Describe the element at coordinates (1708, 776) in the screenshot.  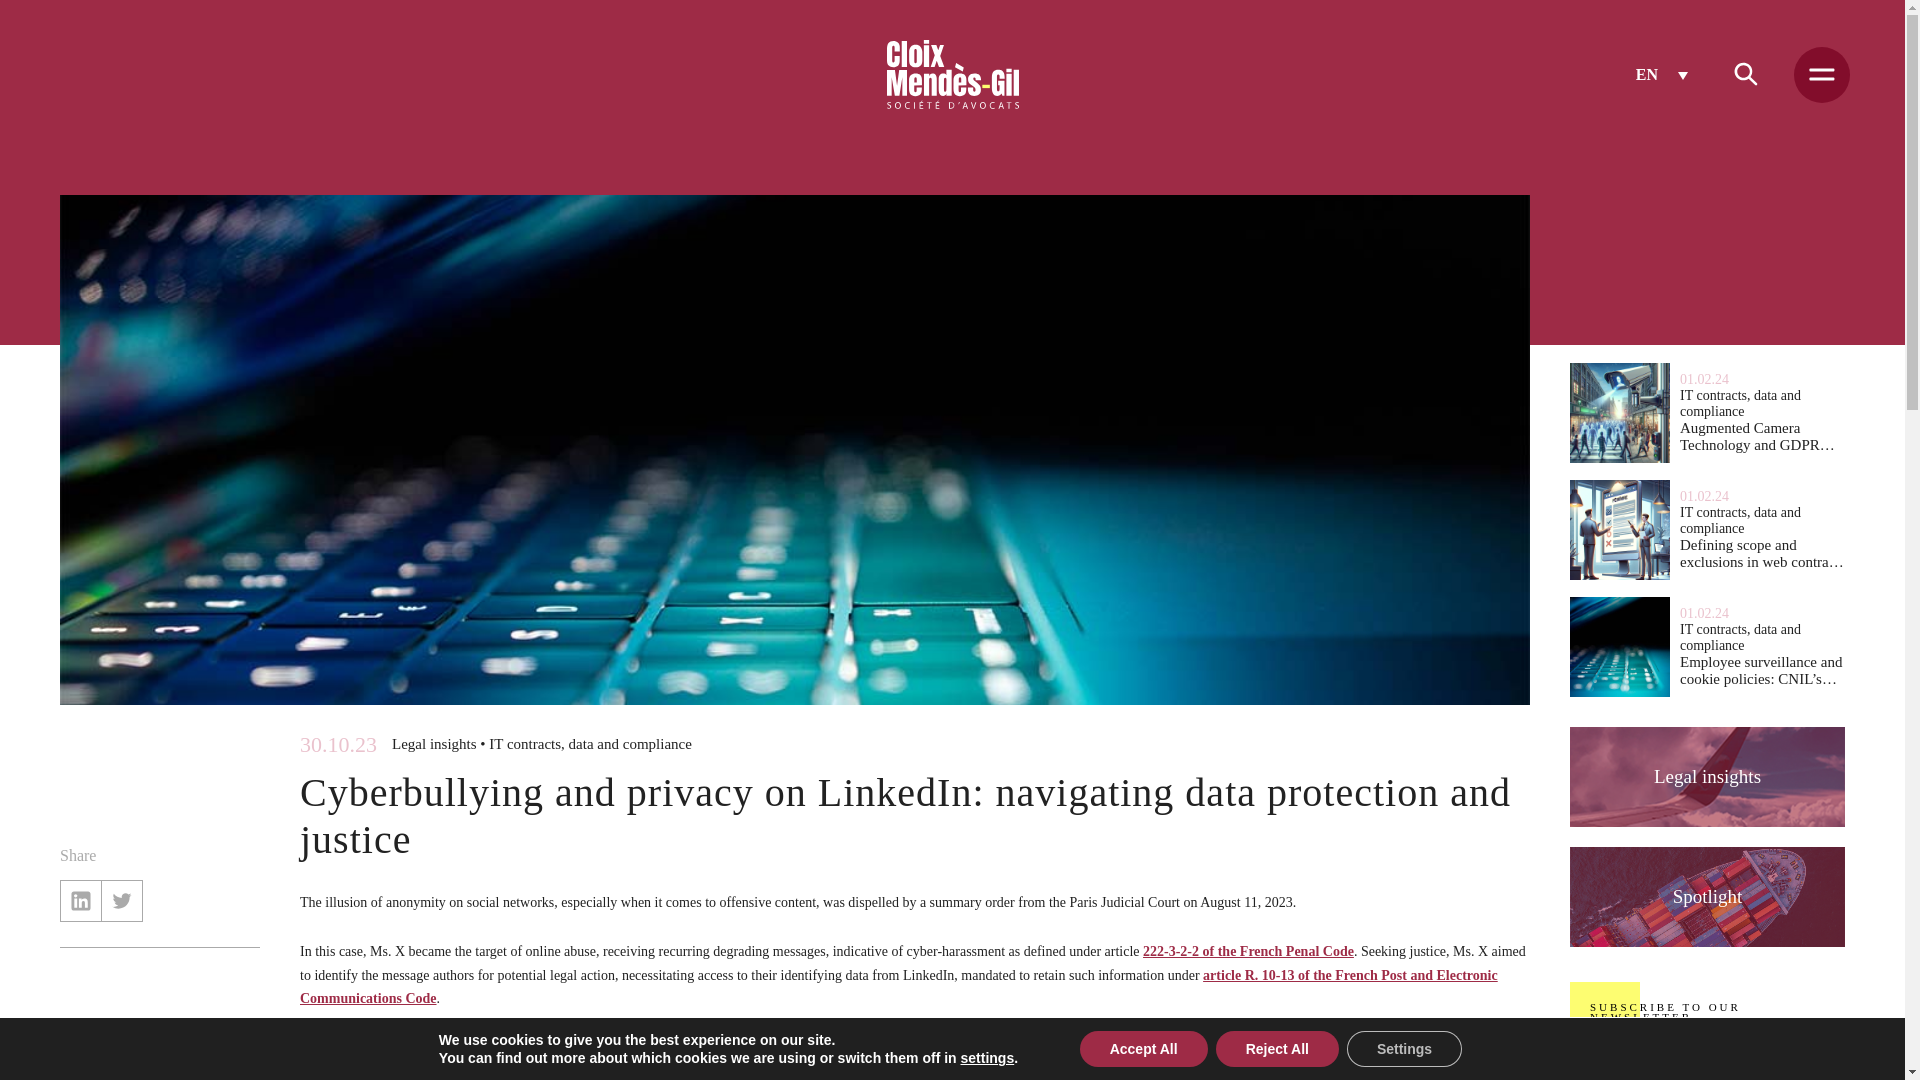
I see `Legal insights` at that location.